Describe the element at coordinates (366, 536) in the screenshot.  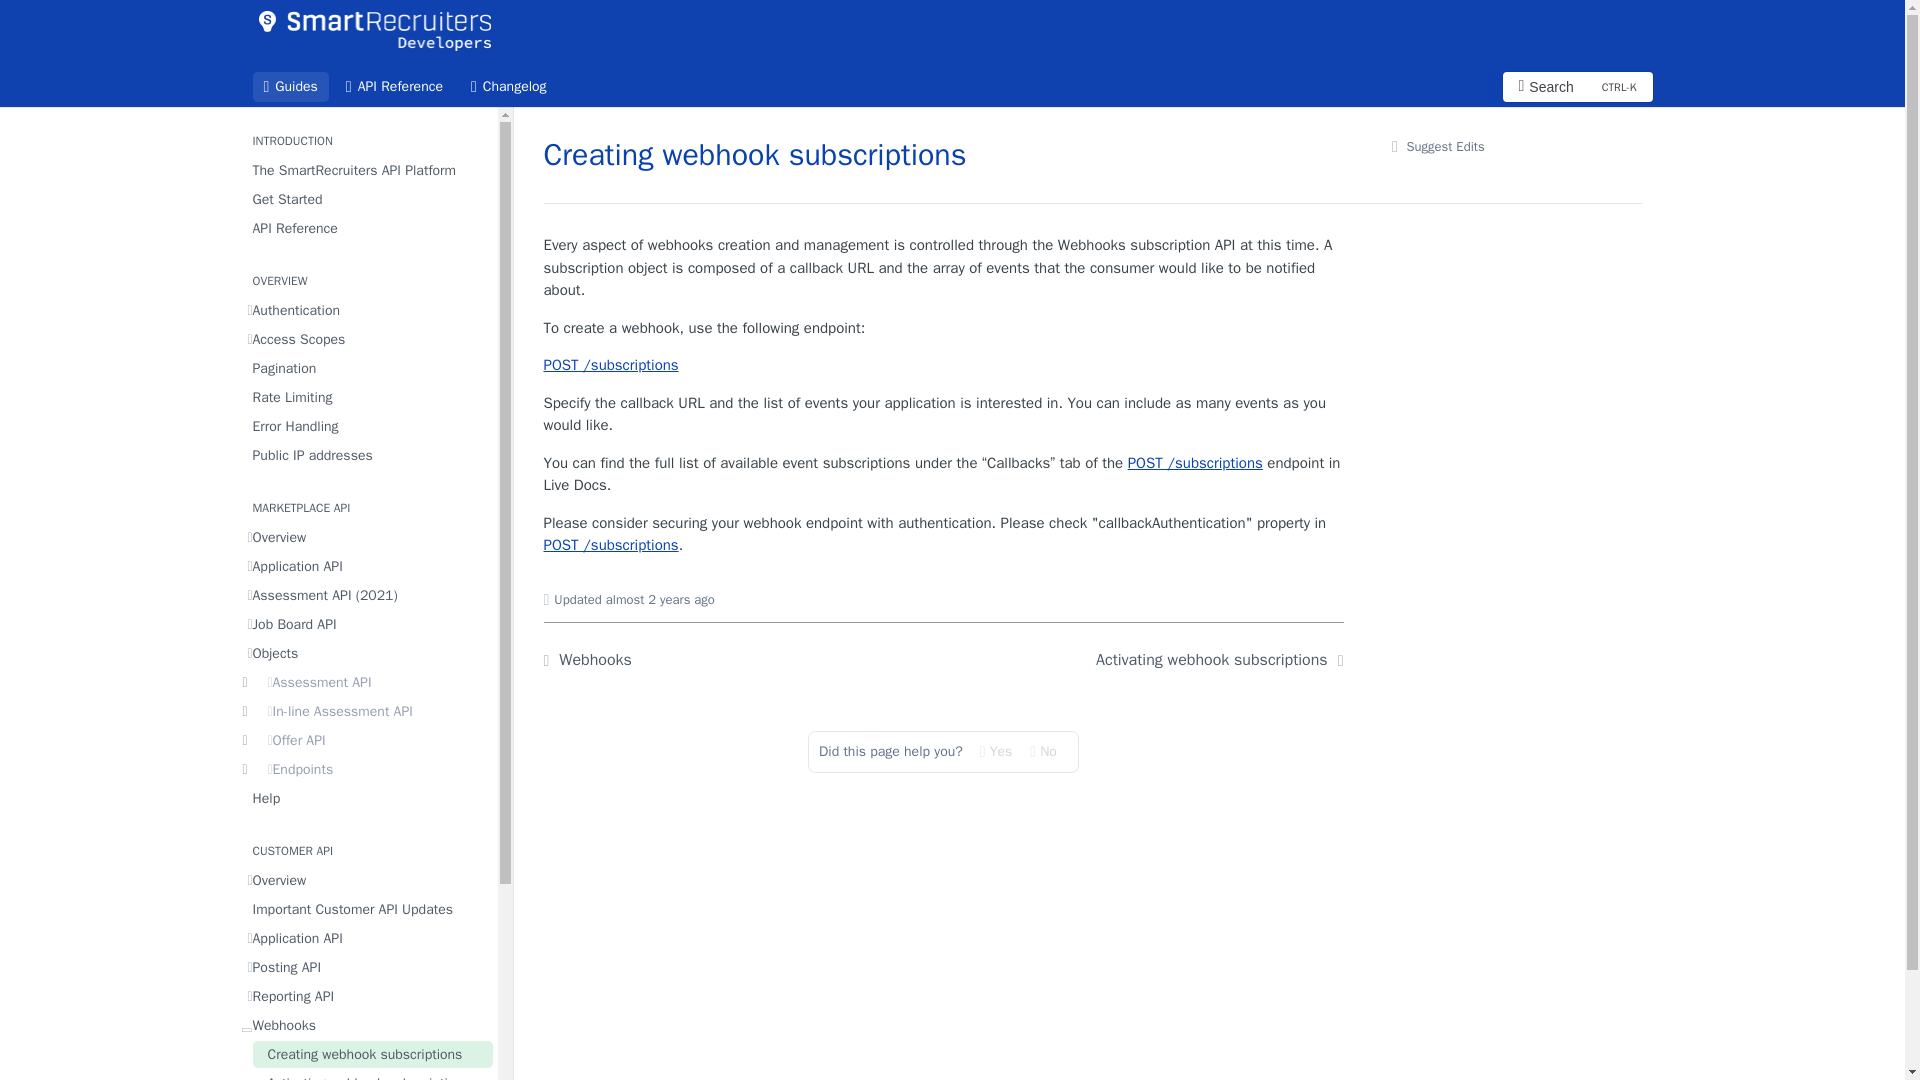
I see `Pagination` at that location.